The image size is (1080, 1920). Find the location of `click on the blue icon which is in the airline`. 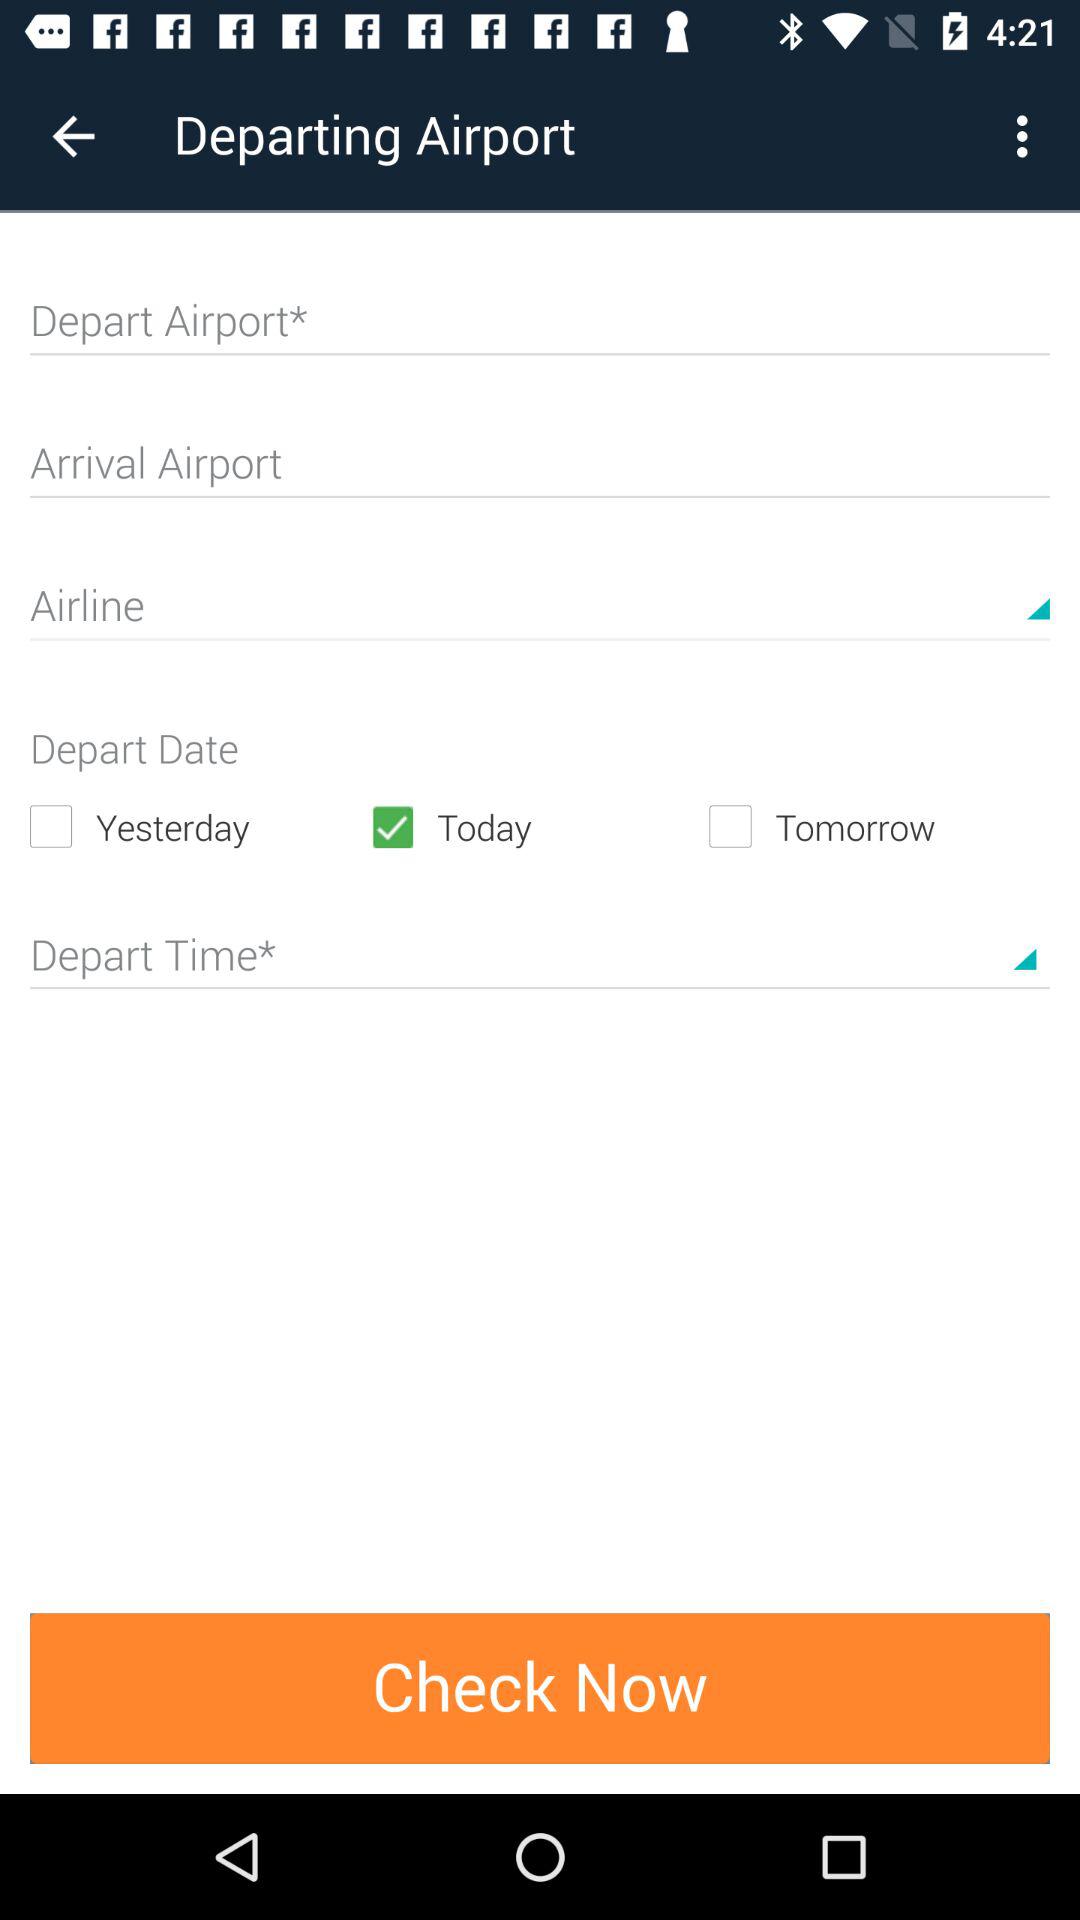

click on the blue icon which is in the airline is located at coordinates (1038, 589).